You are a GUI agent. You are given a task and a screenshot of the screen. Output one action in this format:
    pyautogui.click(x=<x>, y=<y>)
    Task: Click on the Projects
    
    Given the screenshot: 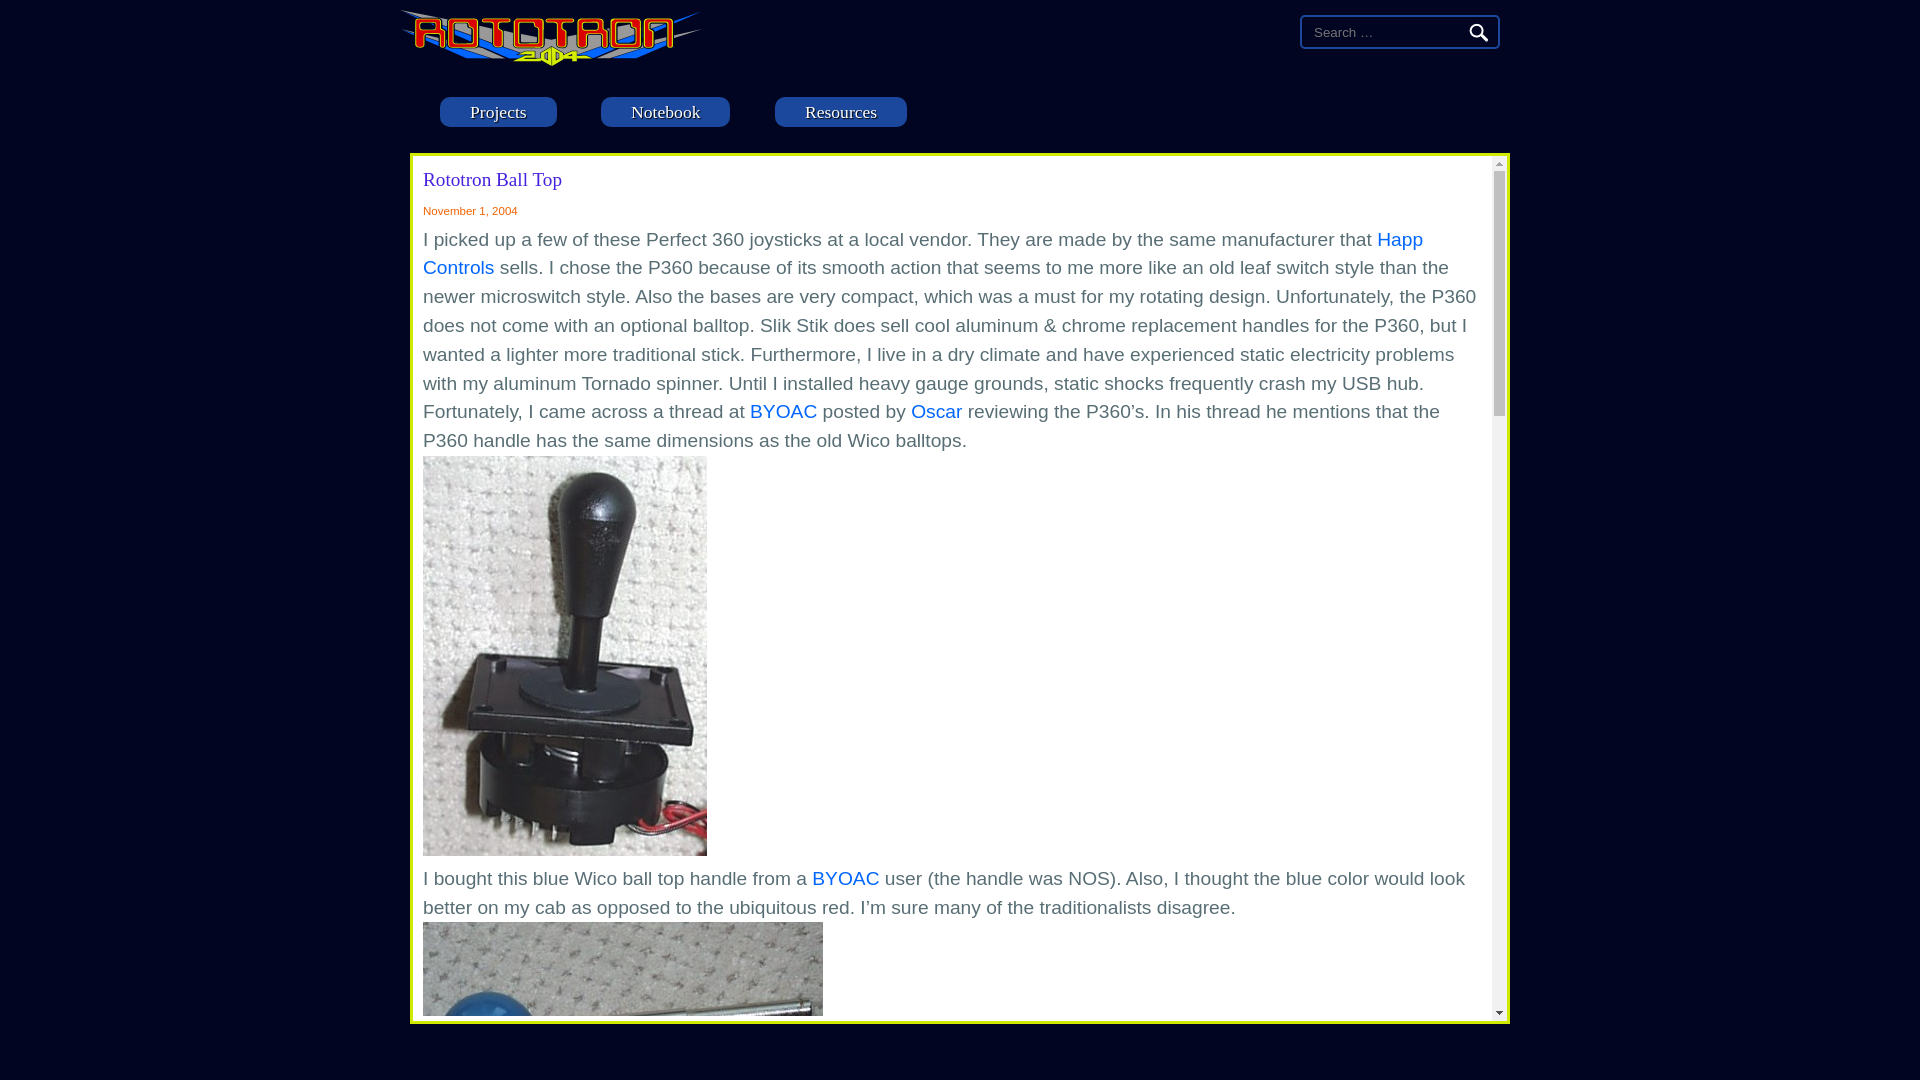 What is the action you would take?
    pyautogui.click(x=498, y=112)
    